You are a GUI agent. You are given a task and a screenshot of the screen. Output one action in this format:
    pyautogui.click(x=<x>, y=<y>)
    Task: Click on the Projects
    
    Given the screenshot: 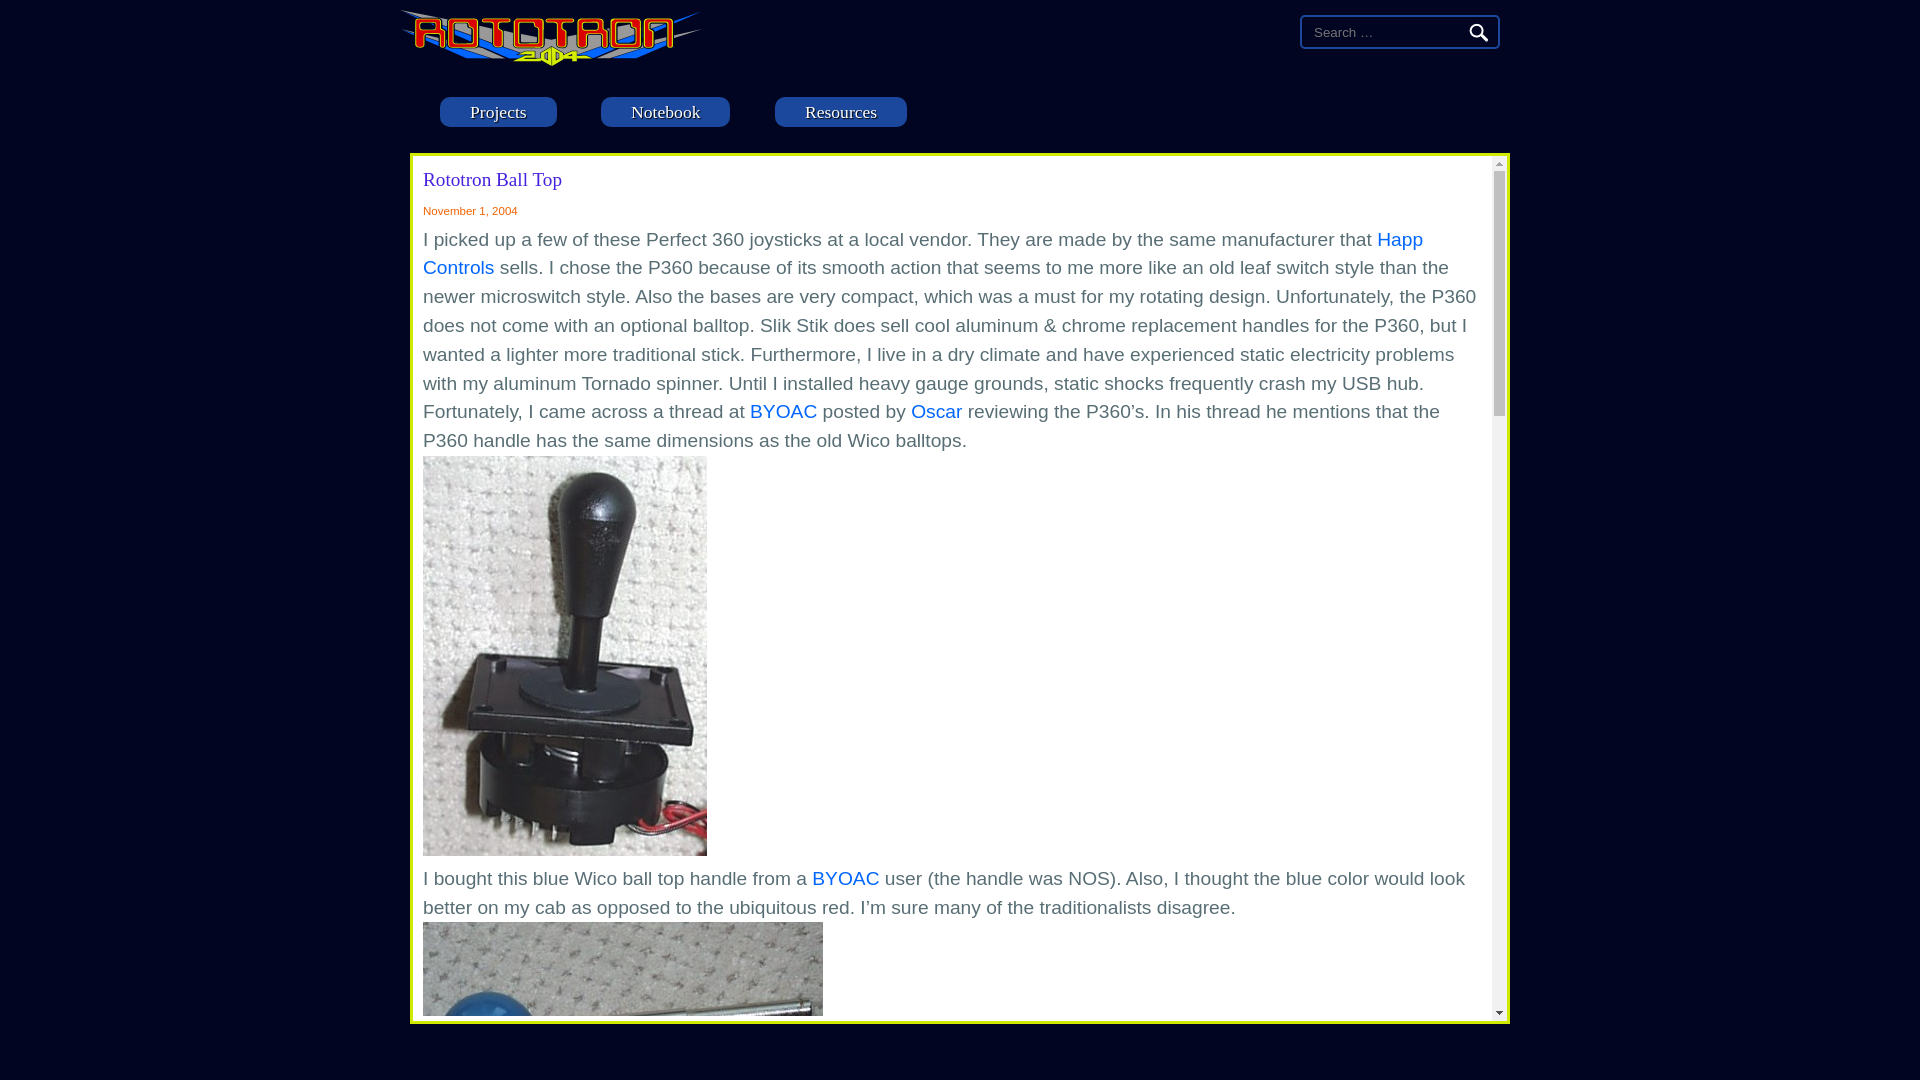 What is the action you would take?
    pyautogui.click(x=498, y=112)
    